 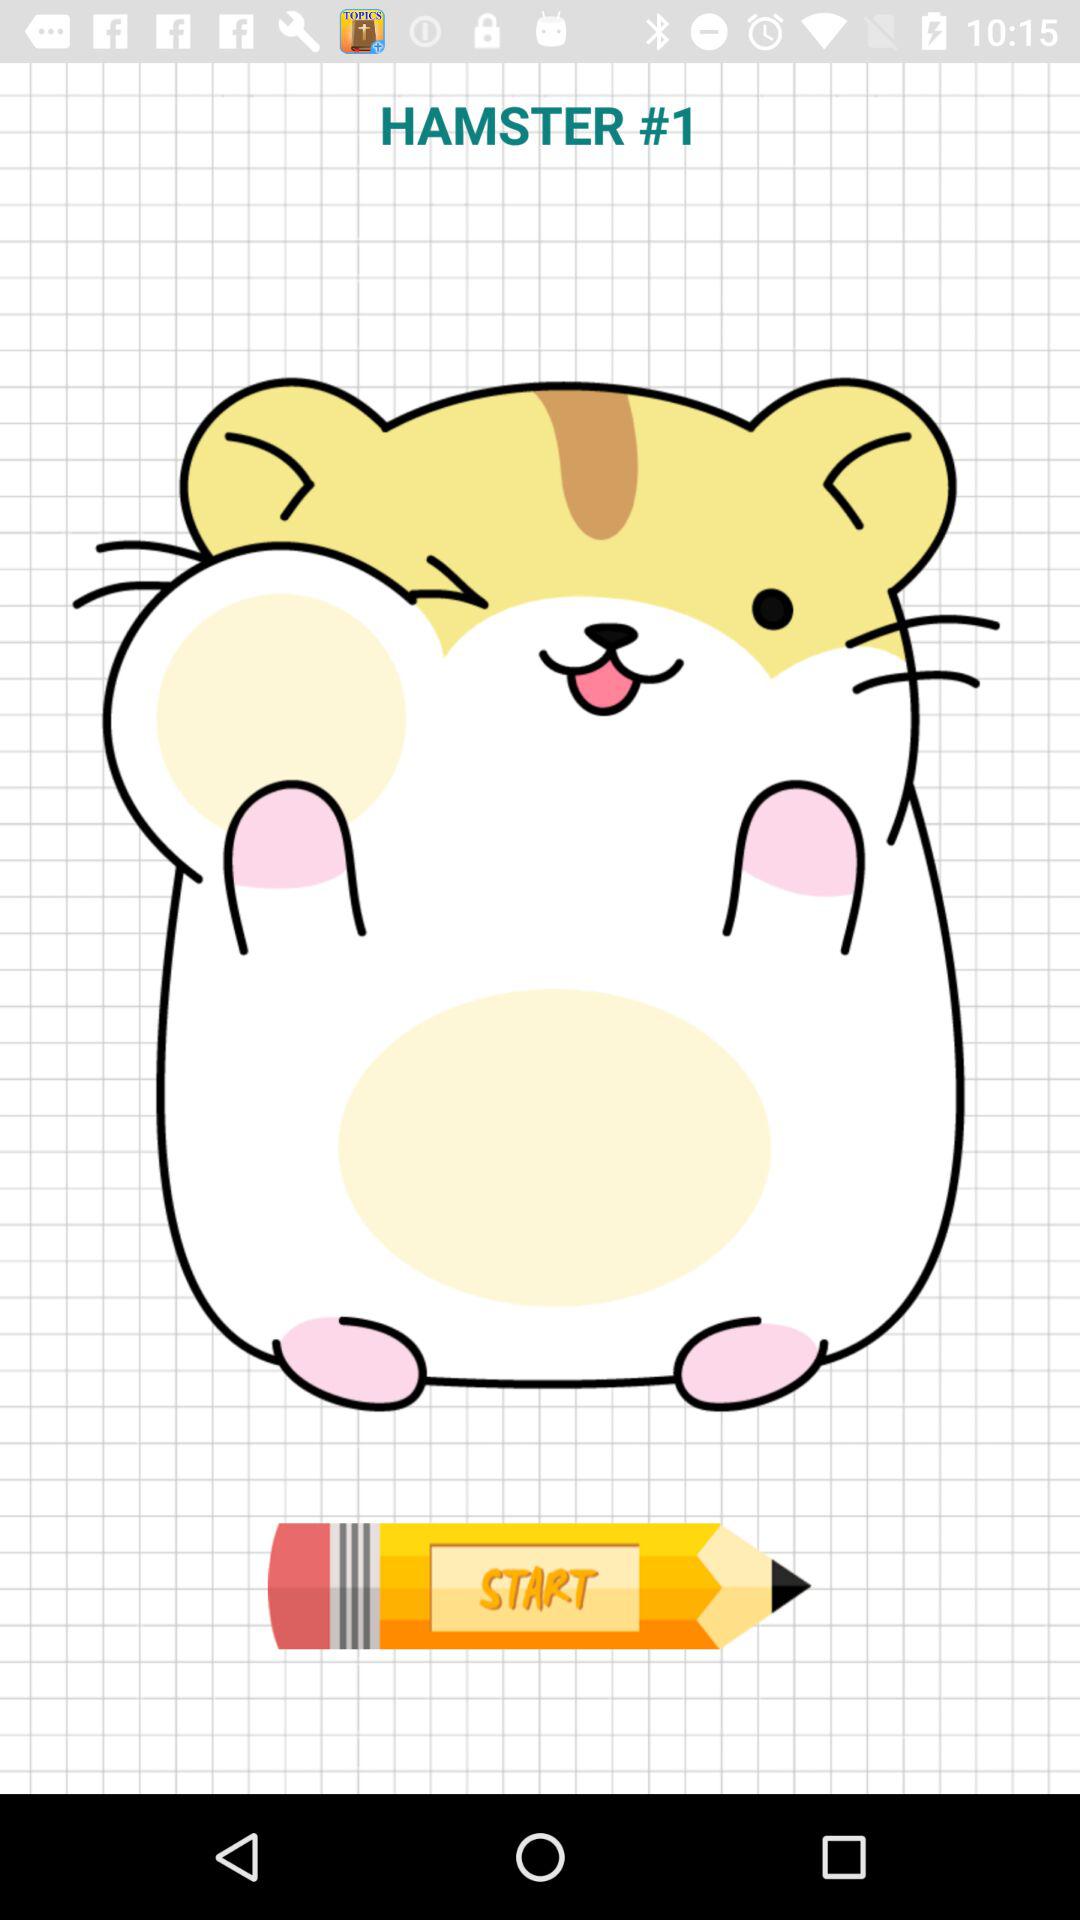 I want to click on start drawing, so click(x=539, y=1586).